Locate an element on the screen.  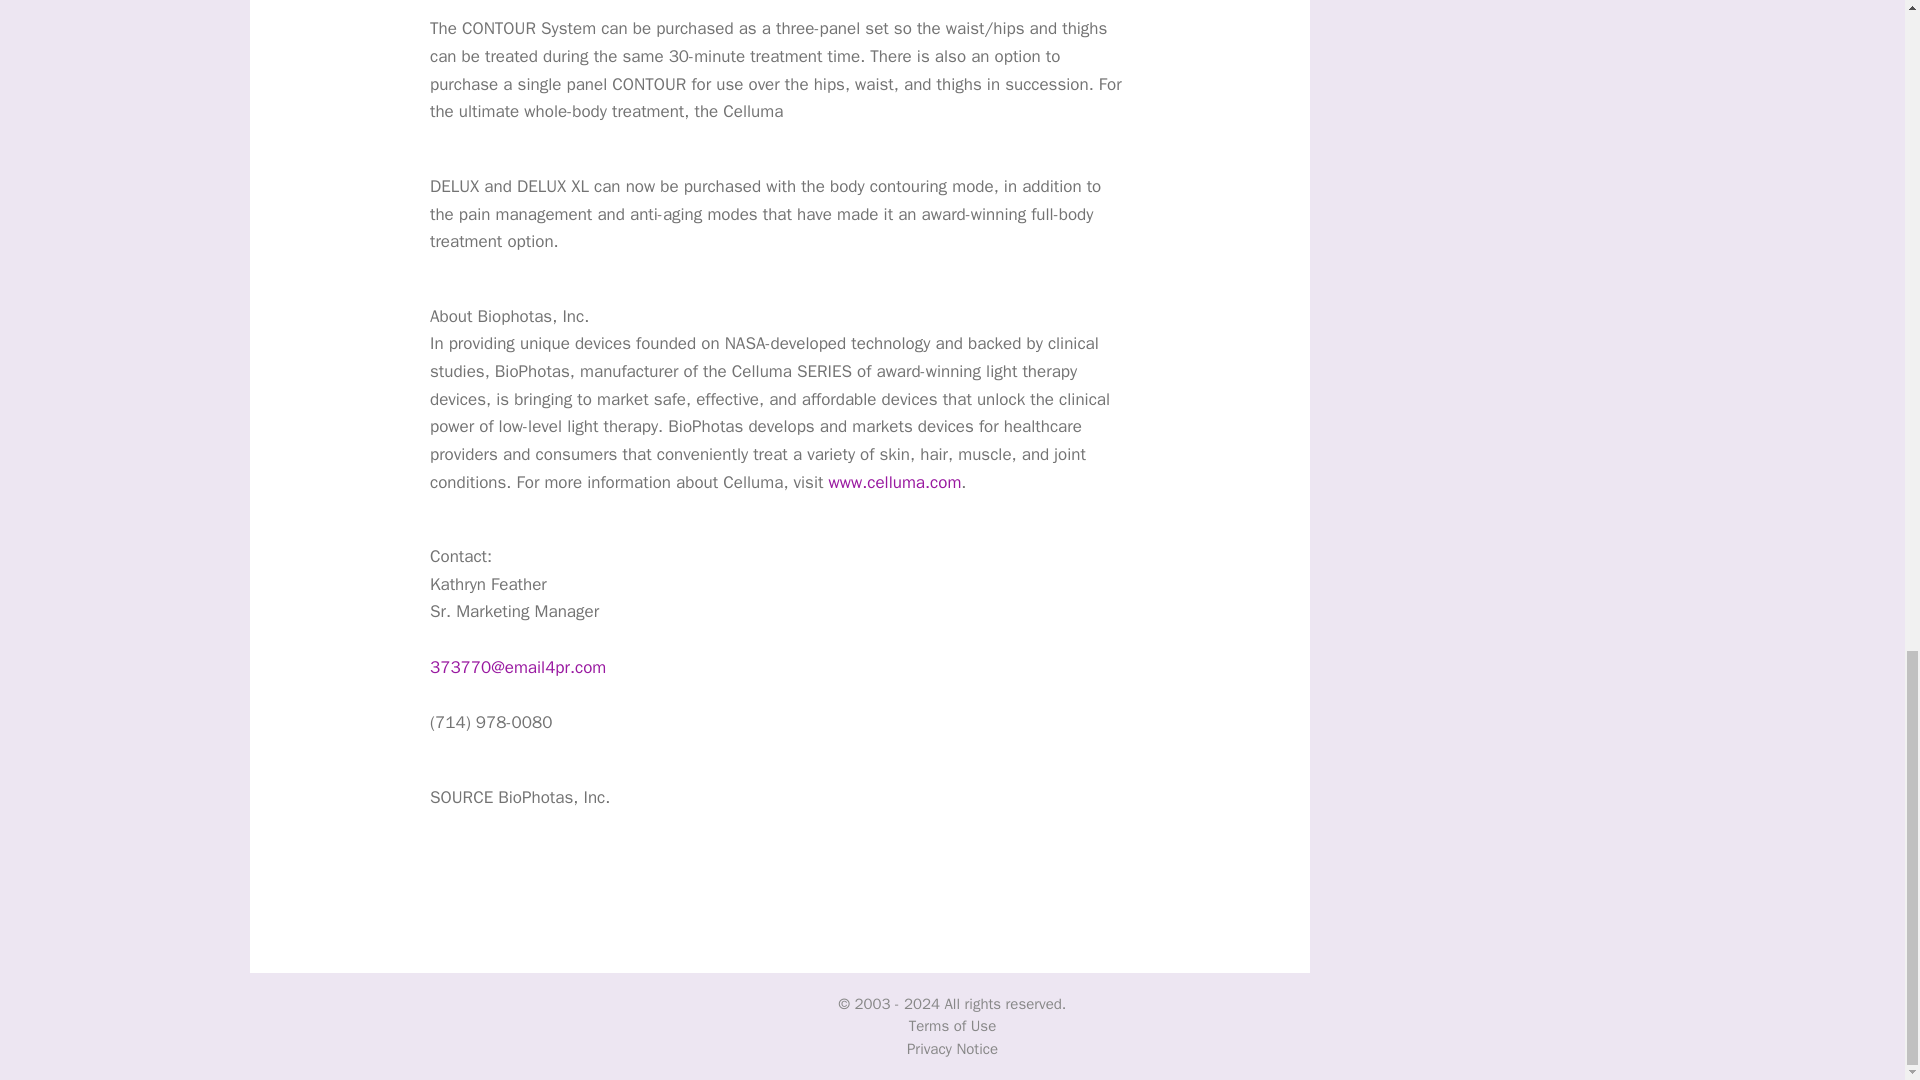
www.celluma.com is located at coordinates (895, 482).